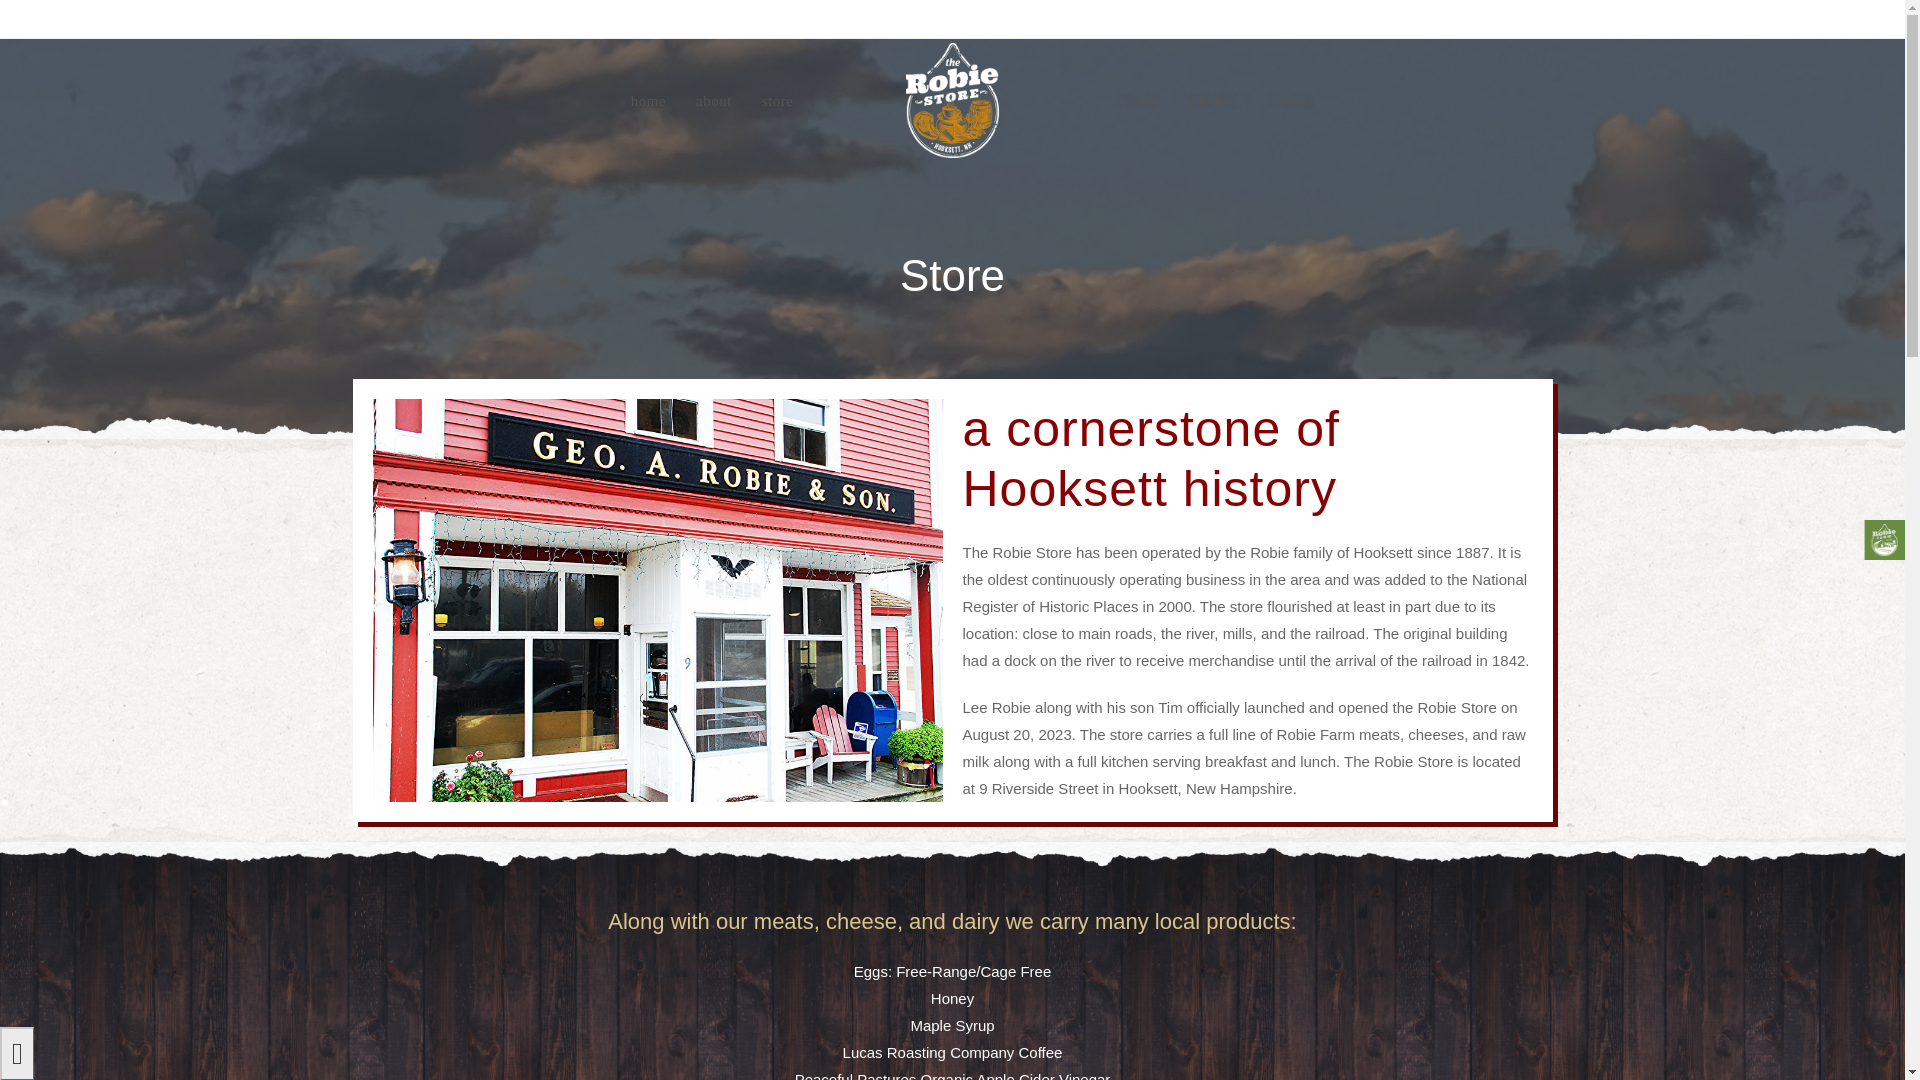 The image size is (1920, 1080). I want to click on Email Us, so click(1097, 17).